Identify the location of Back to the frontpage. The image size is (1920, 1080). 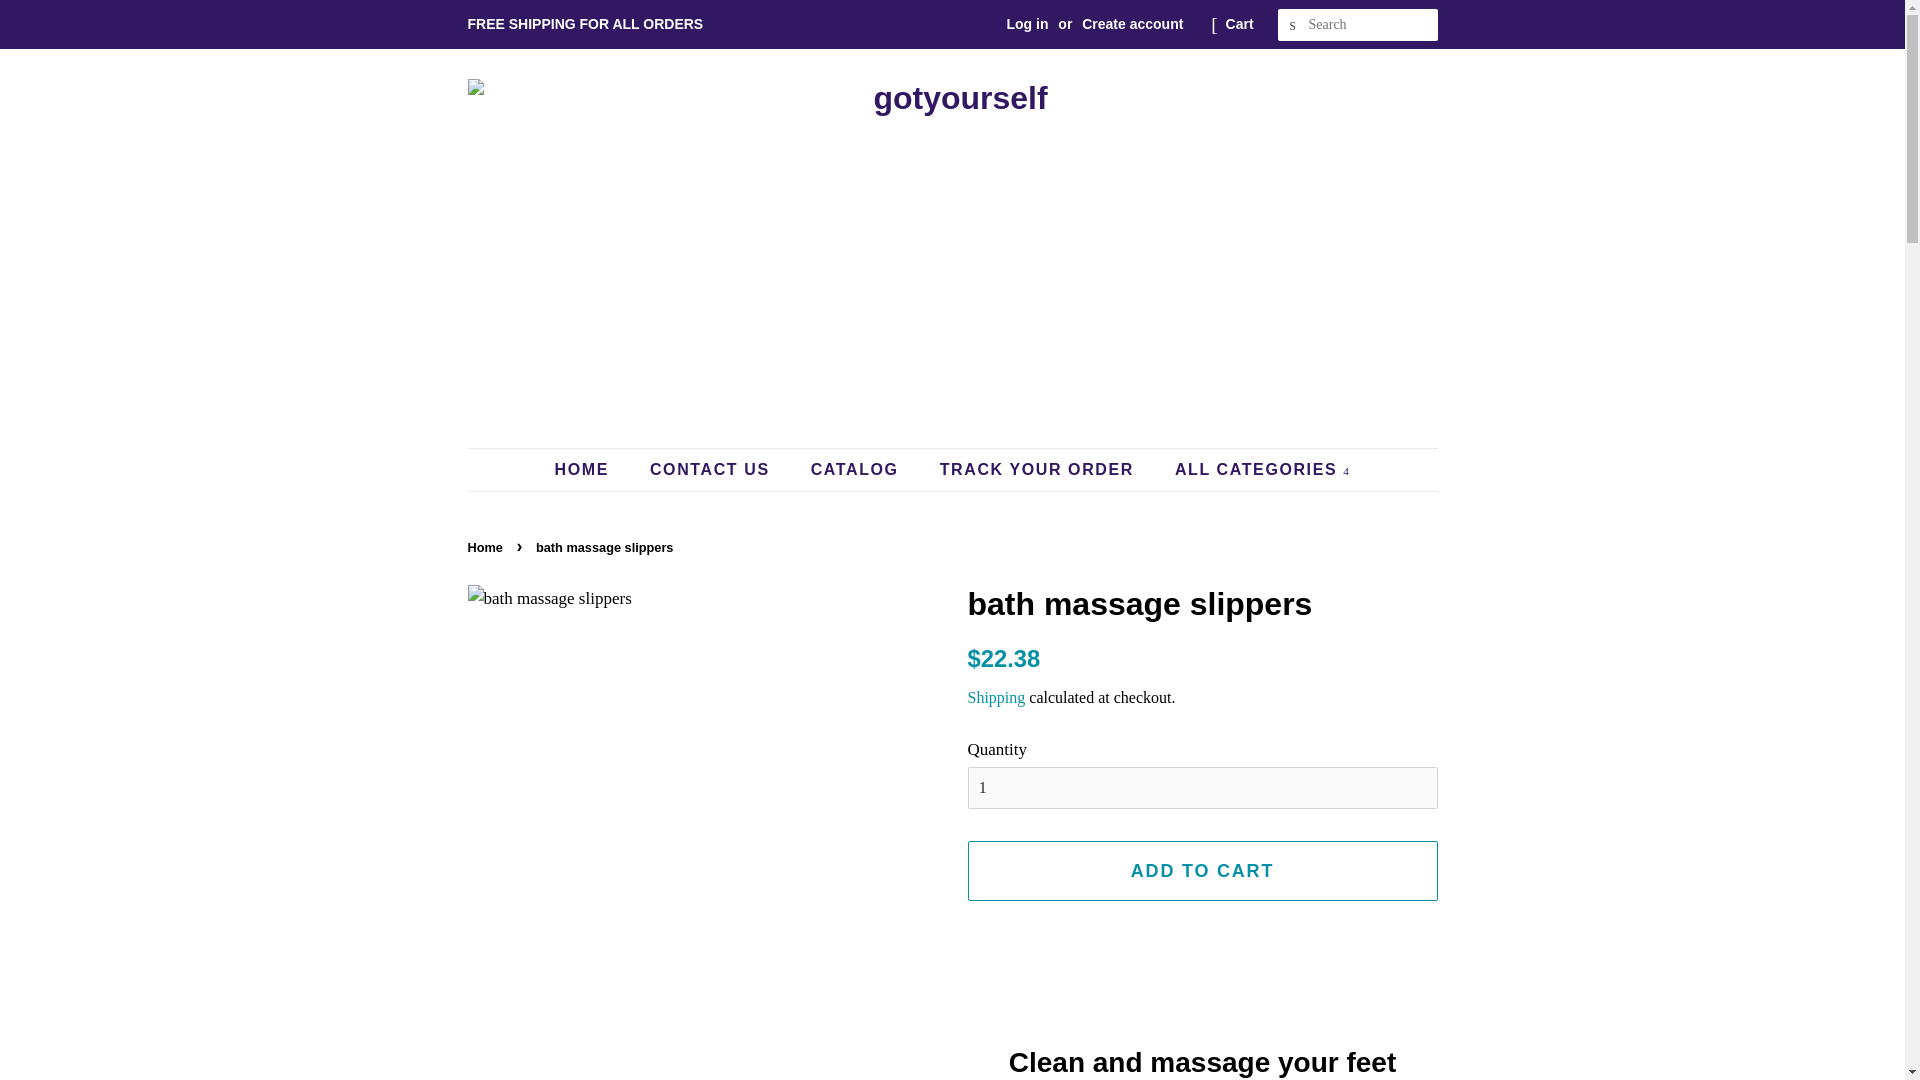
(488, 548).